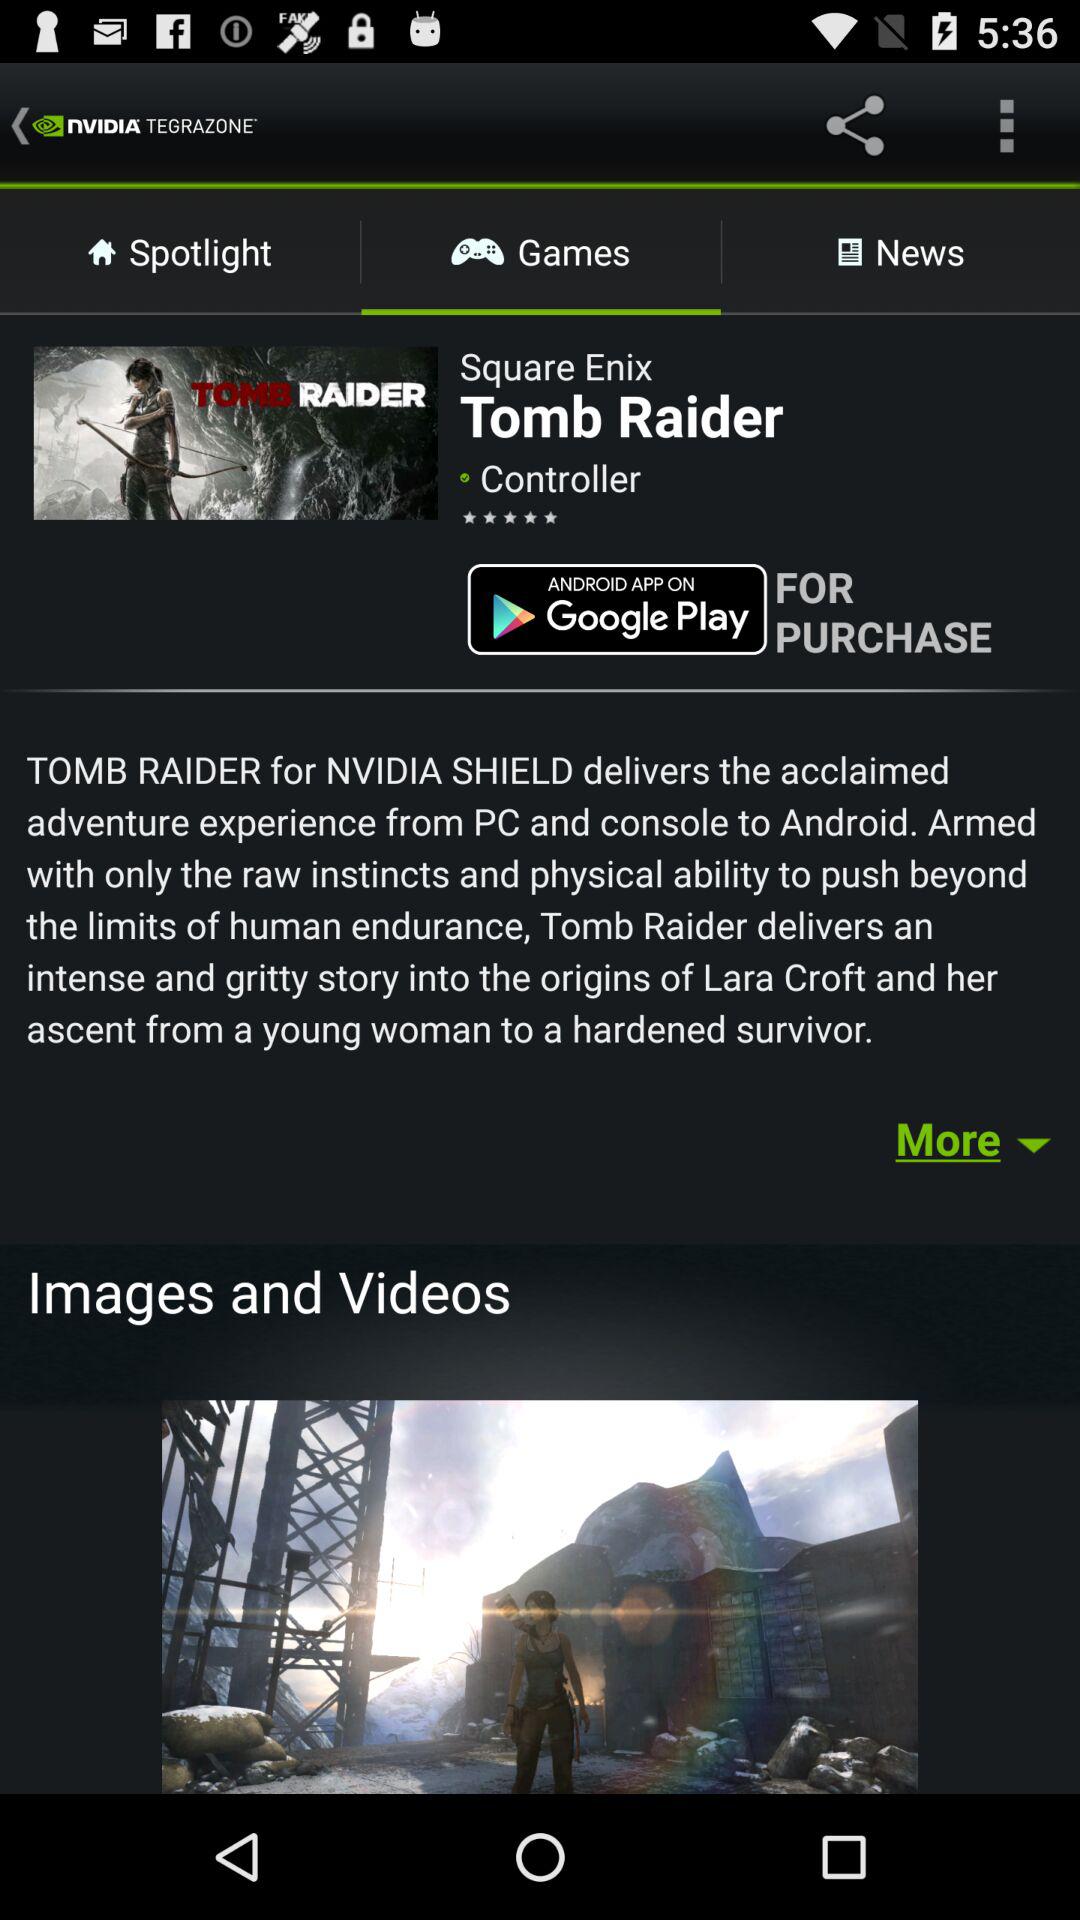 This screenshot has width=1080, height=1920. I want to click on click on the text which is left to share icon, so click(144, 126).